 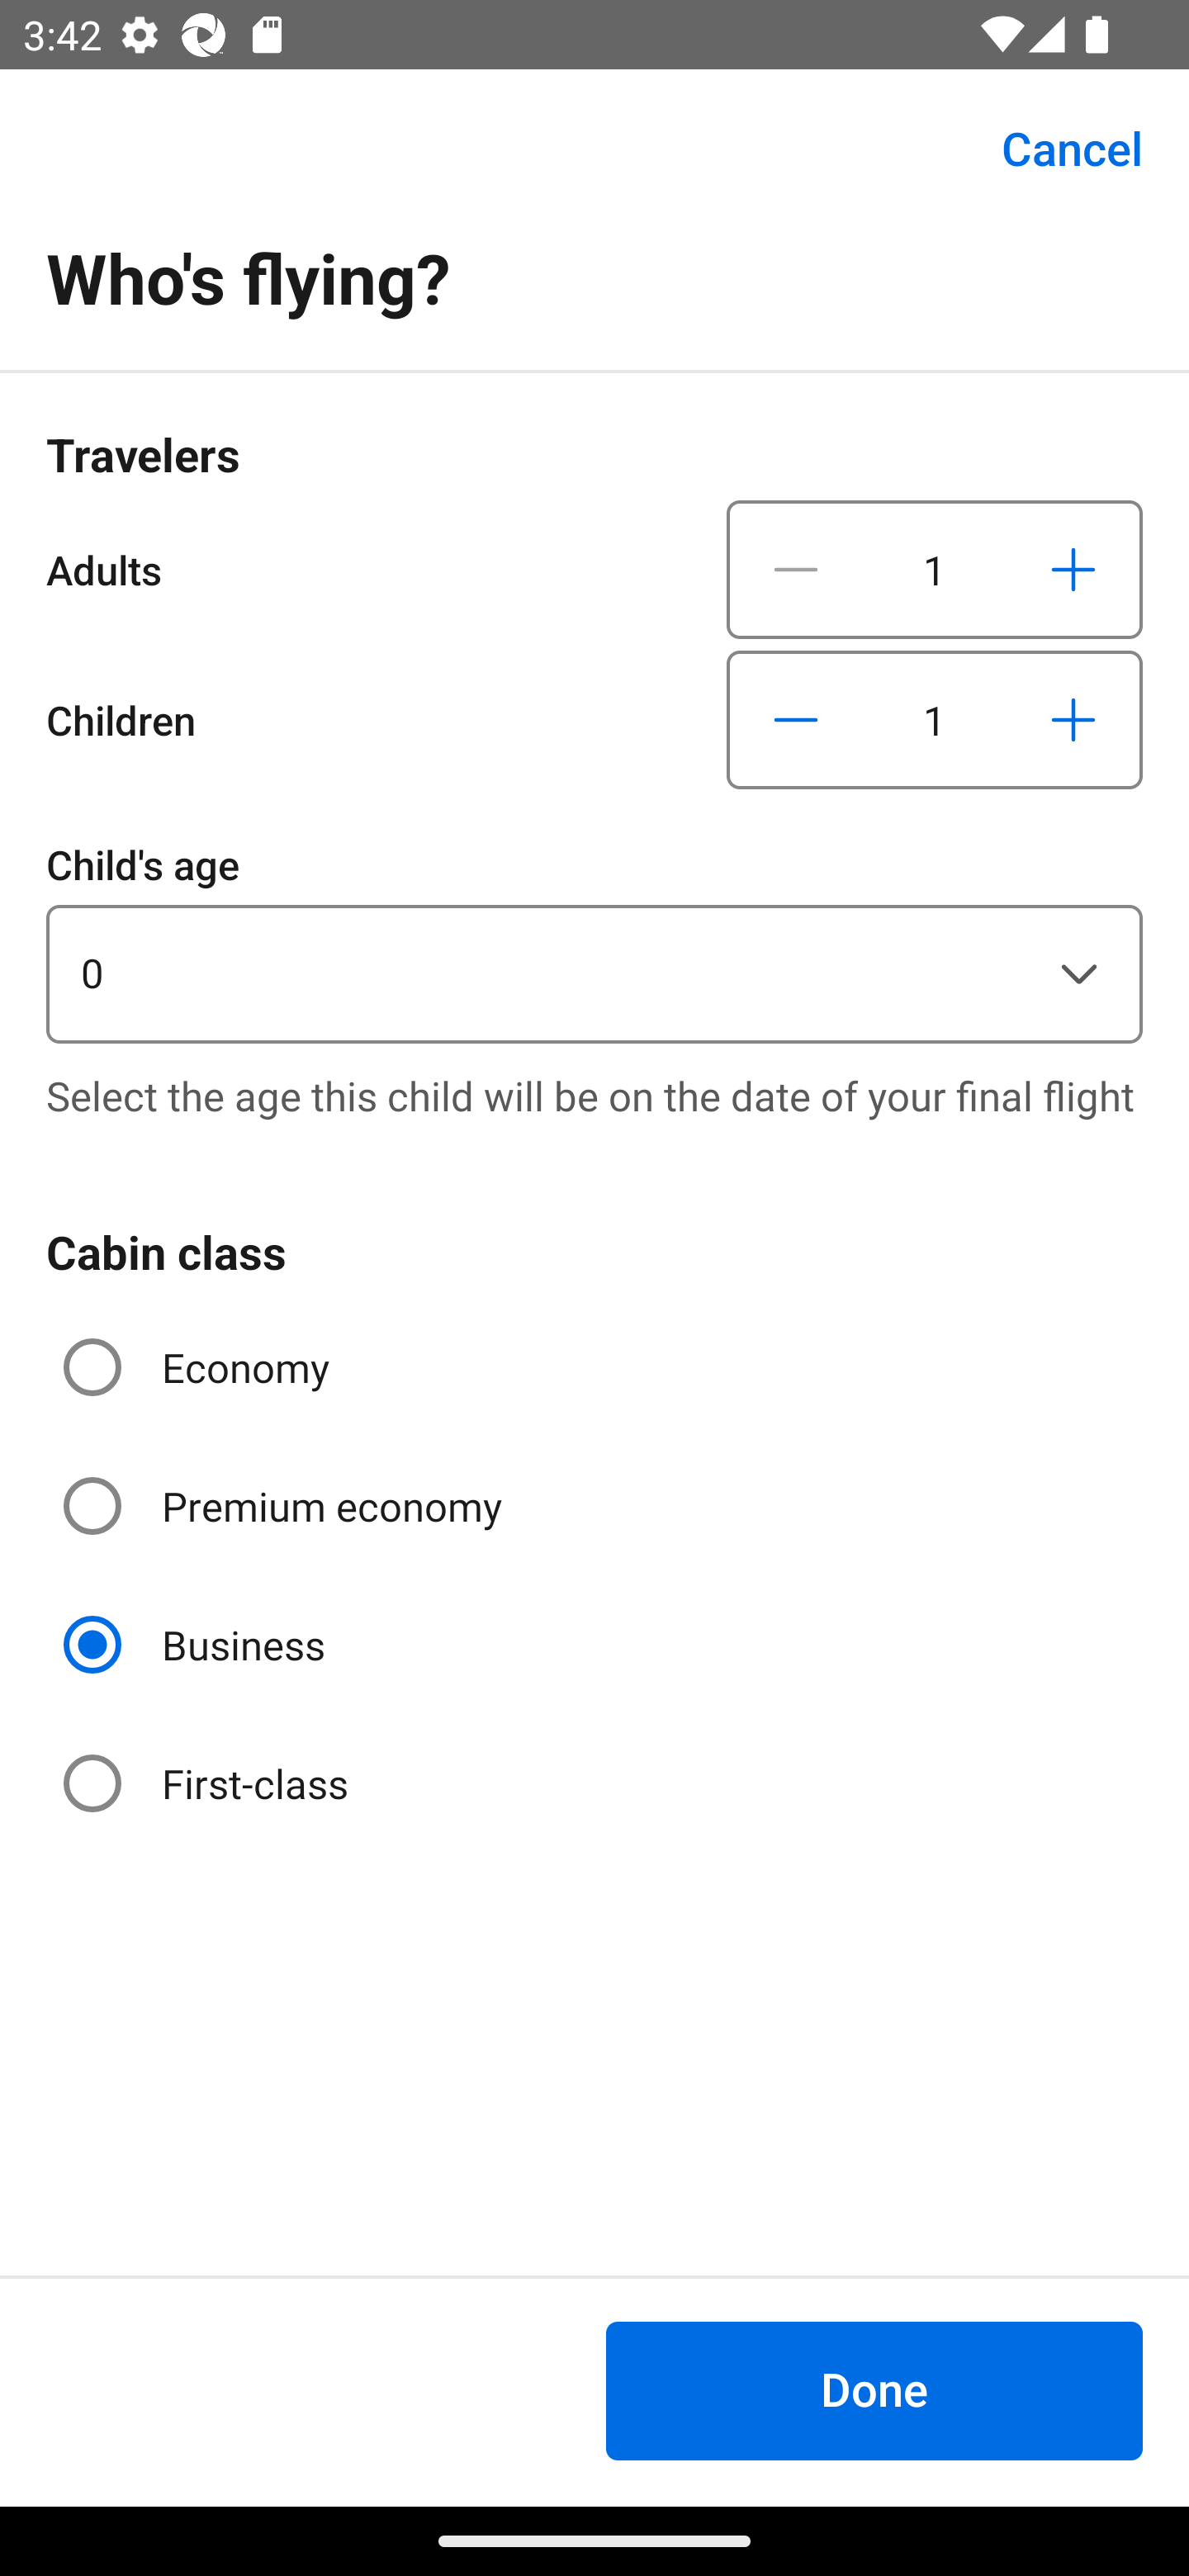 What do you see at coordinates (1073, 720) in the screenshot?
I see `Increase` at bounding box center [1073, 720].